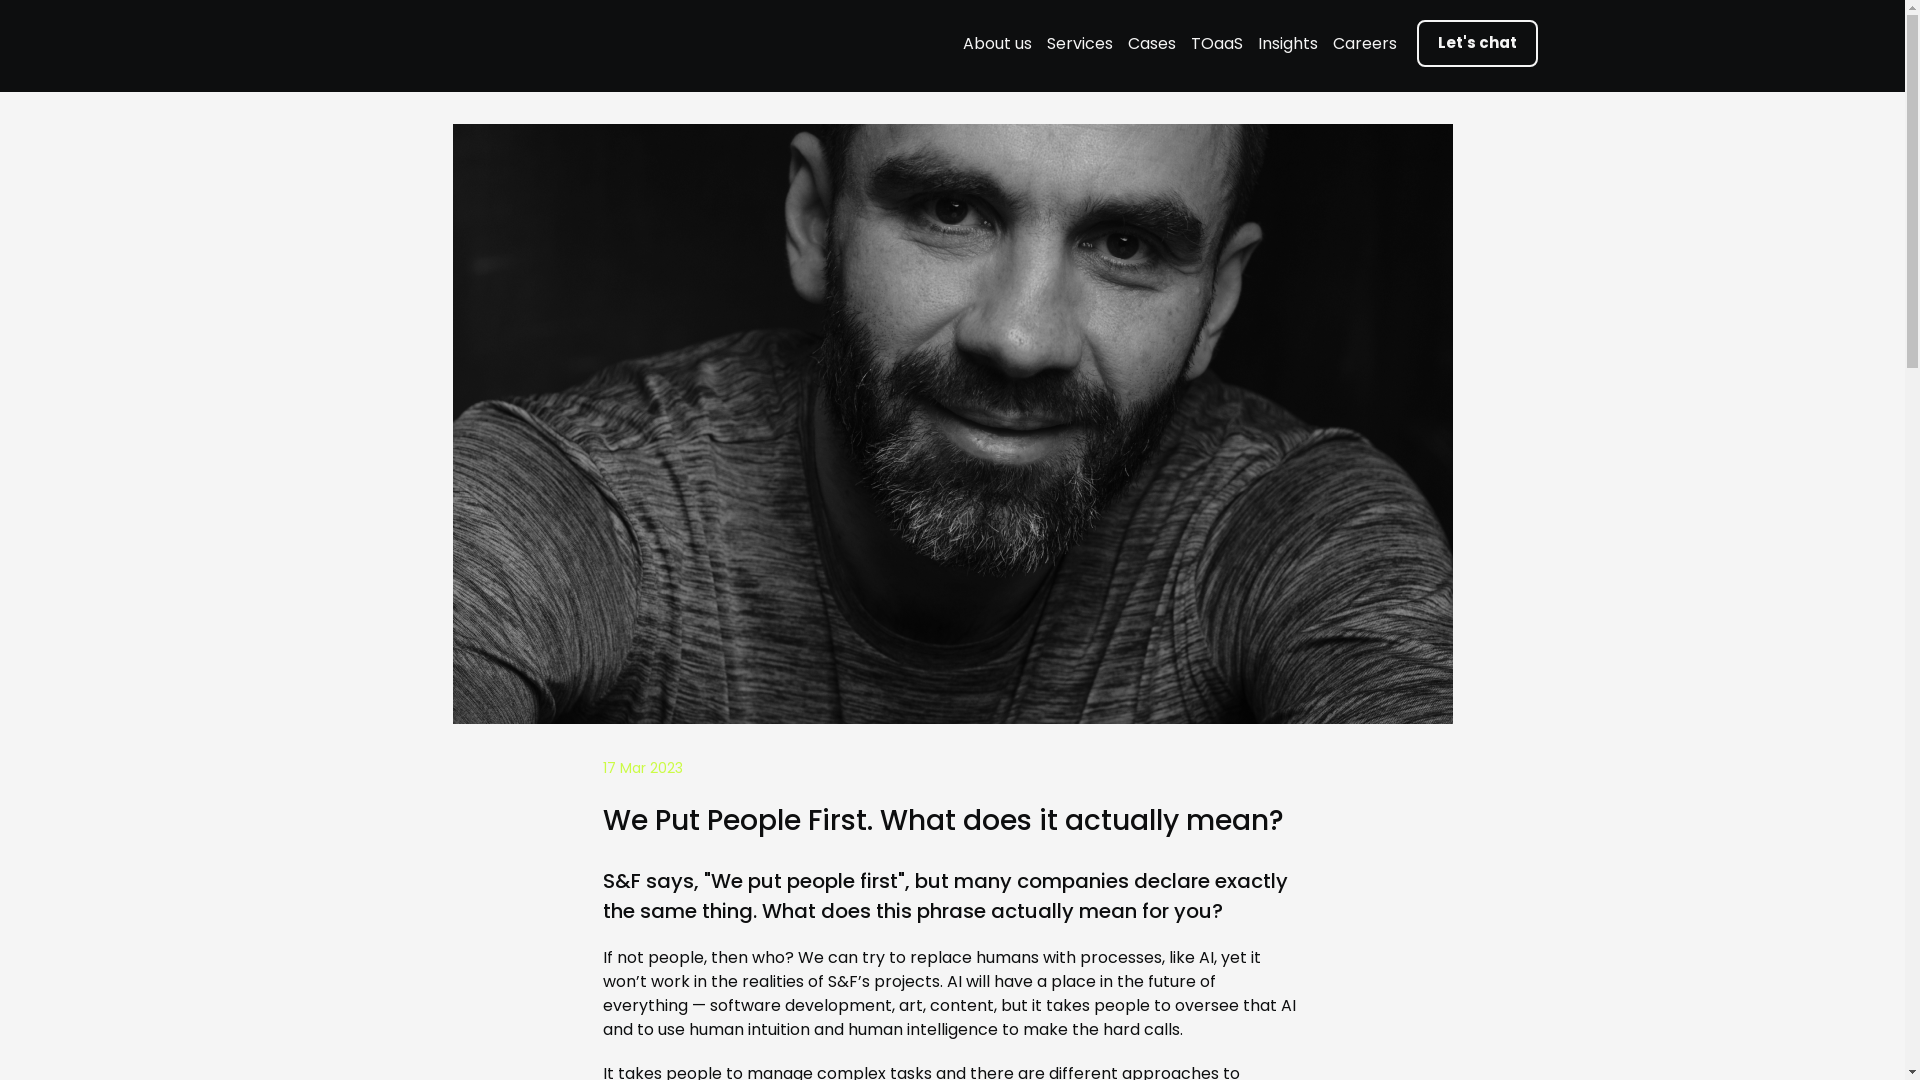 The width and height of the screenshot is (1920, 1080). What do you see at coordinates (1216, 44) in the screenshot?
I see `TOaaS` at bounding box center [1216, 44].